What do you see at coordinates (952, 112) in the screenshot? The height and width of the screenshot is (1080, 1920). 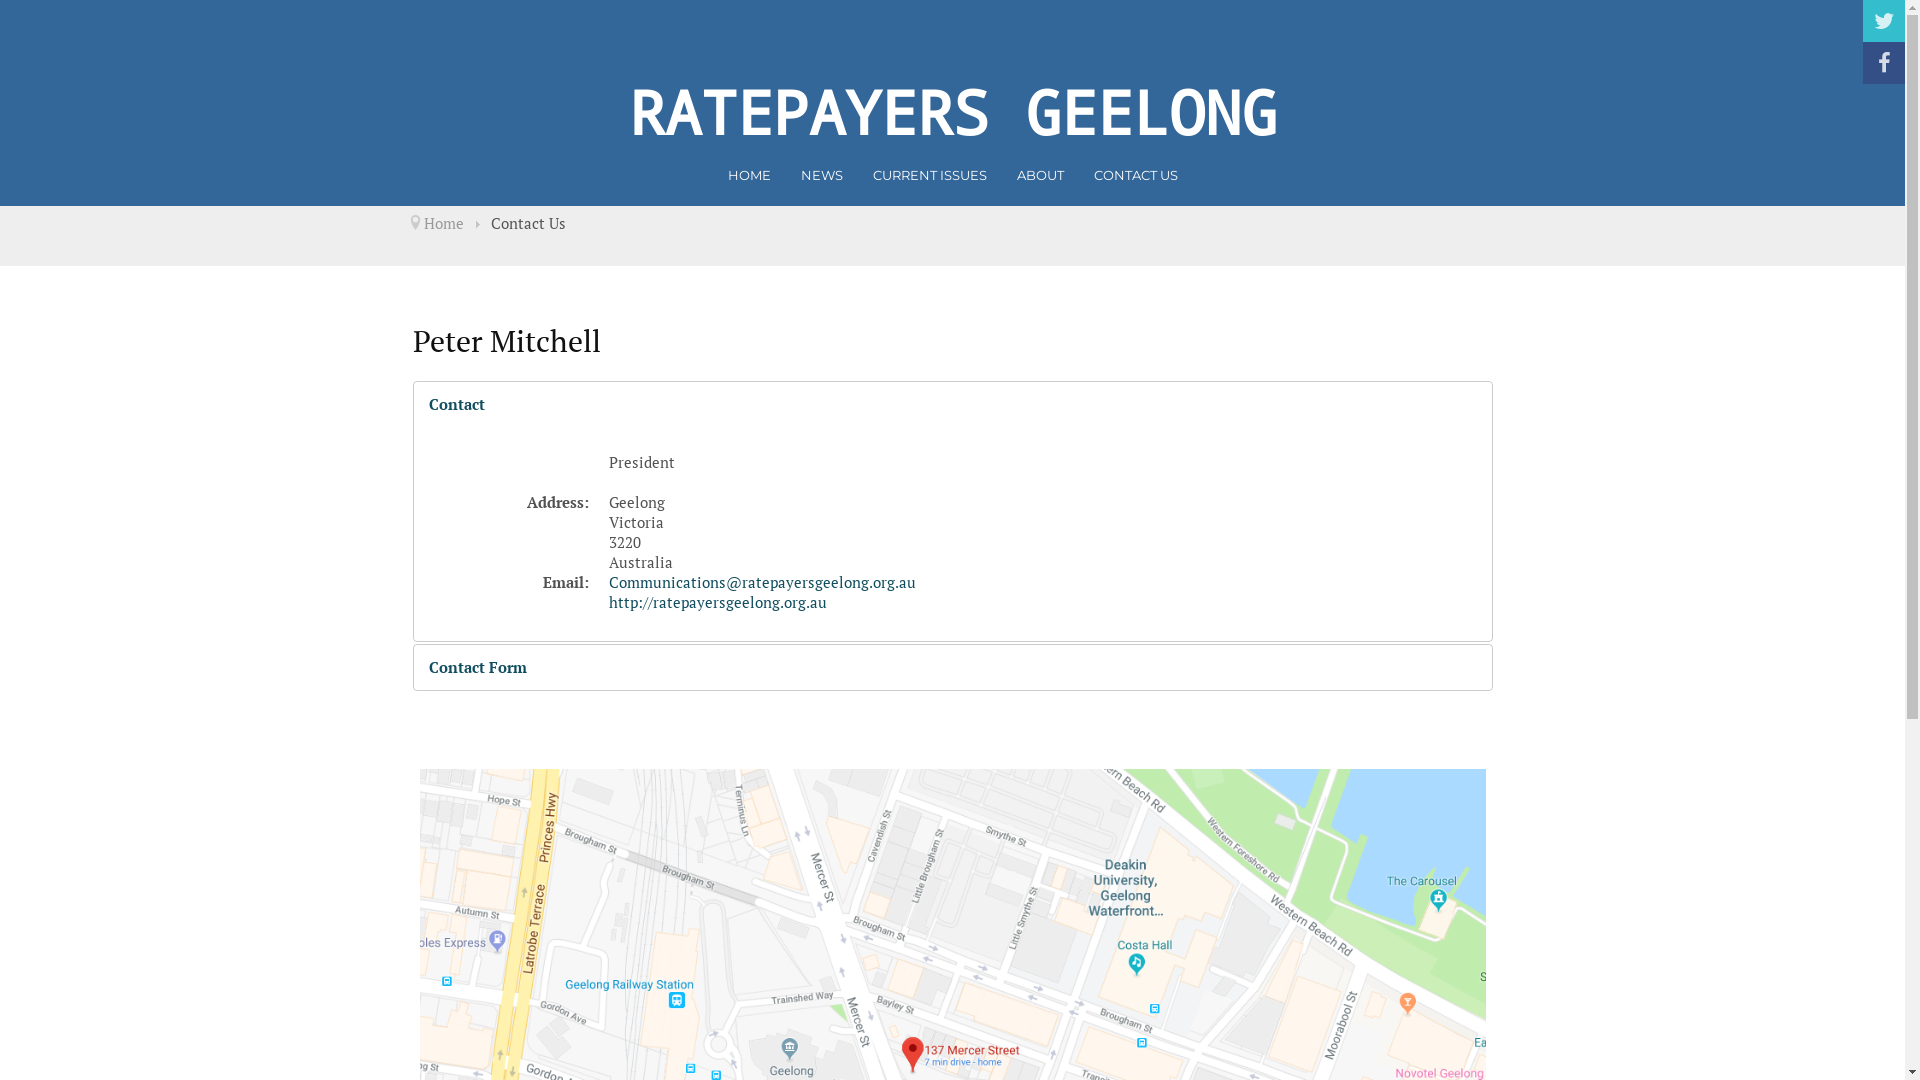 I see `RATEPAYERS GEELONG` at bounding box center [952, 112].